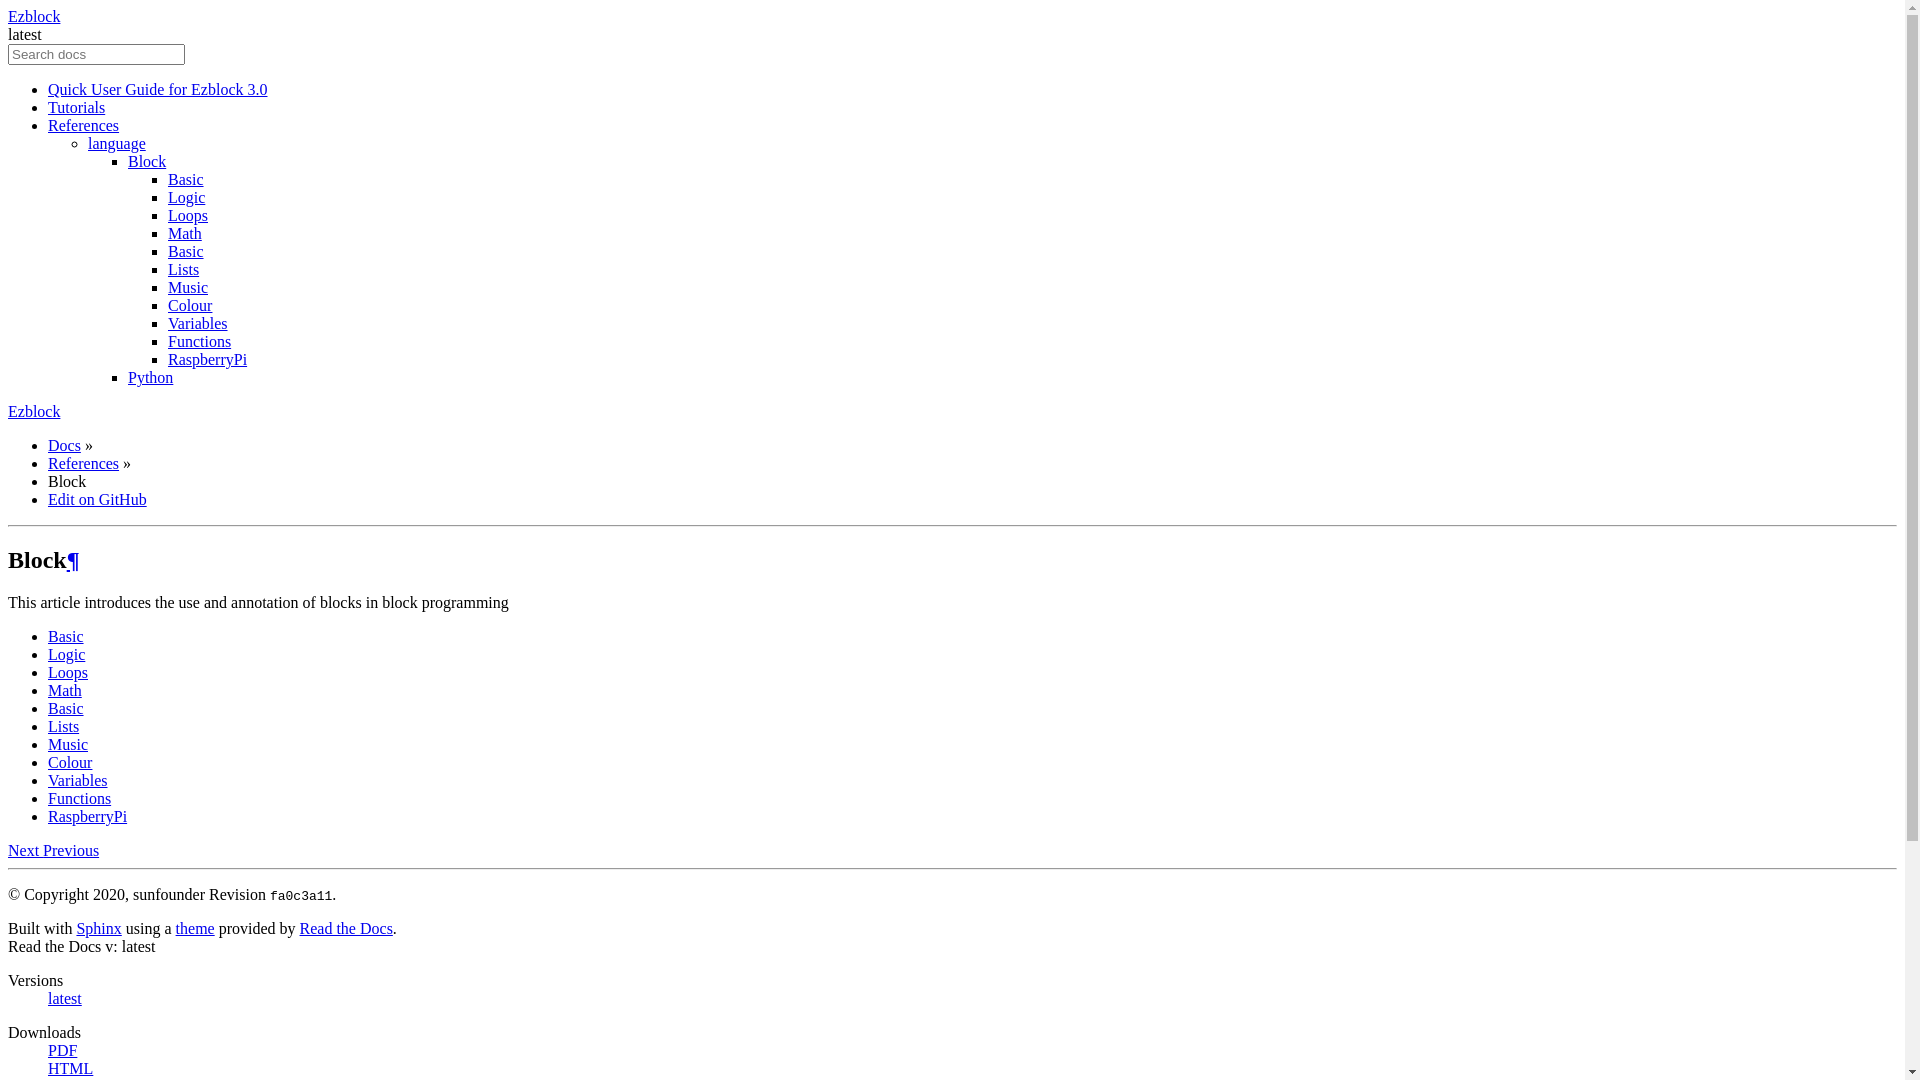  I want to click on HTML, so click(70, 1068).